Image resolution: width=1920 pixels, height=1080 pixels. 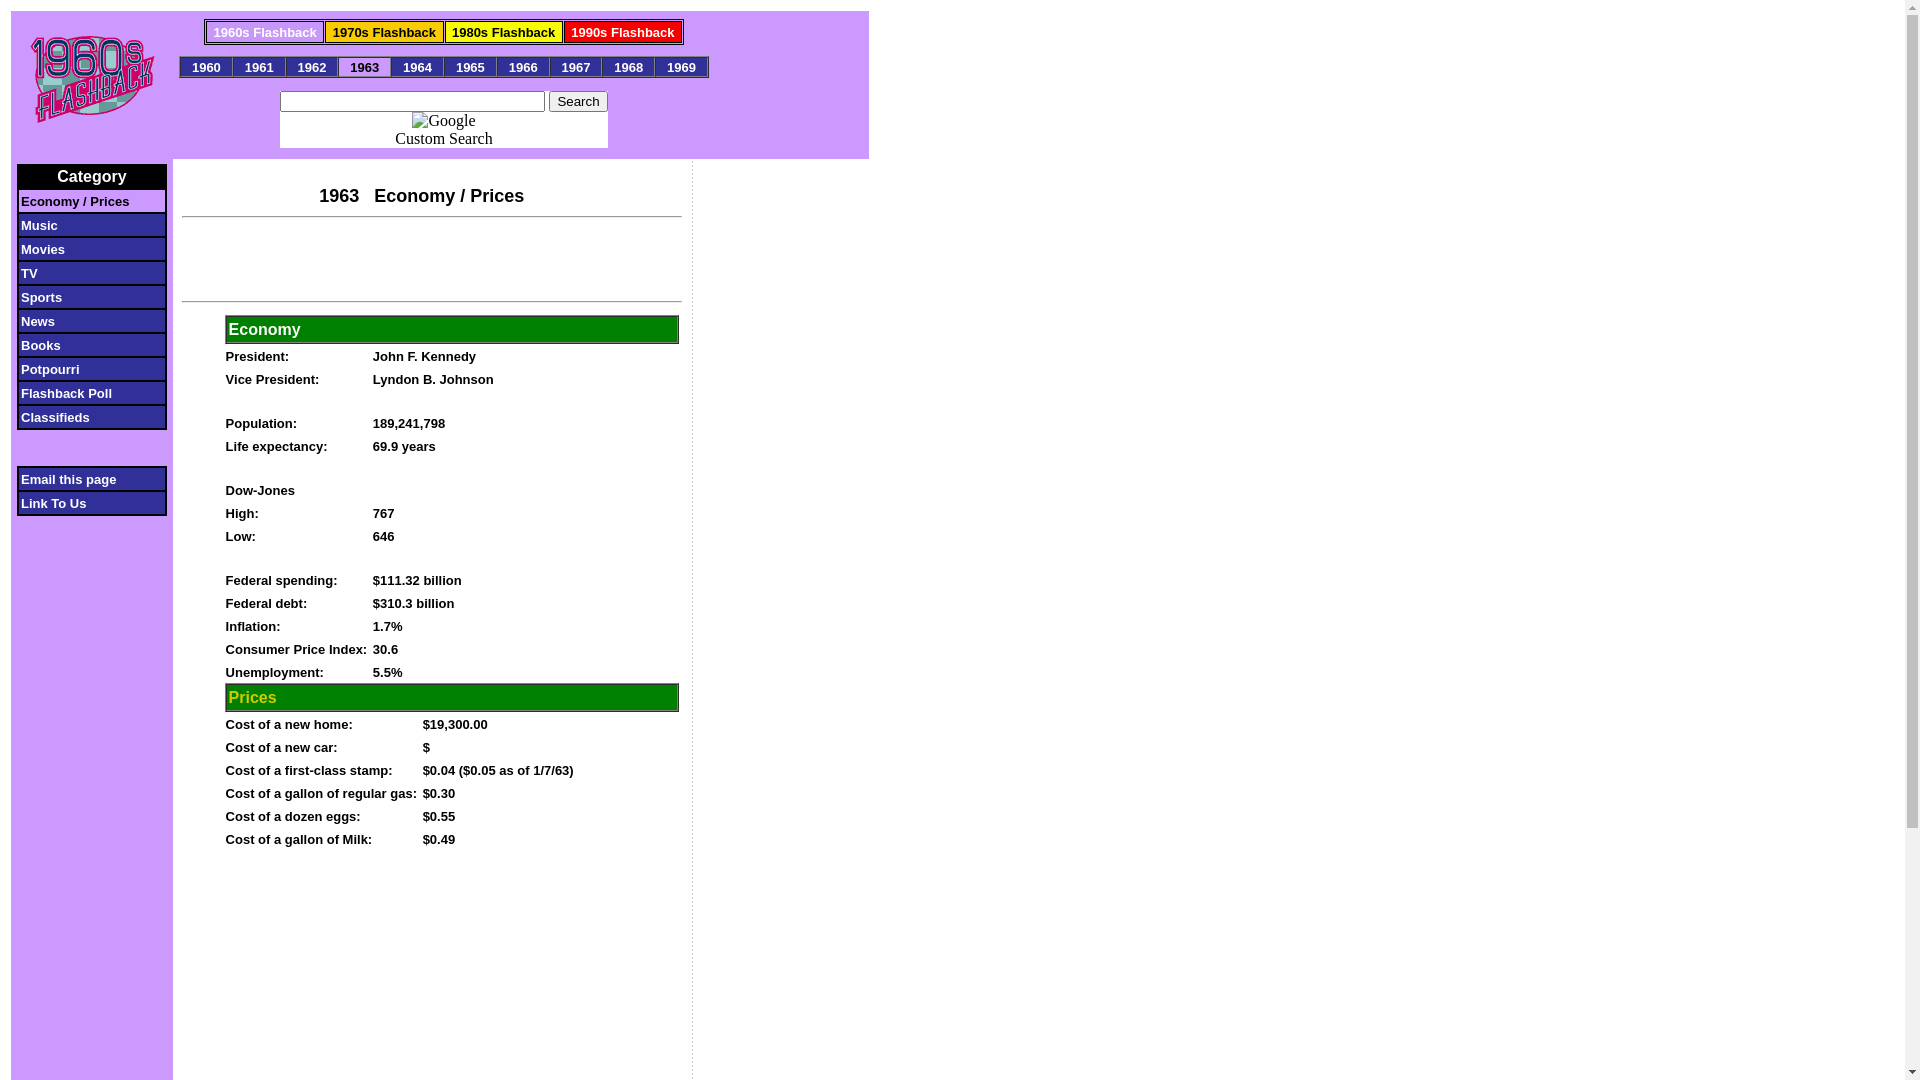 What do you see at coordinates (86, 272) in the screenshot?
I see `TV                               ` at bounding box center [86, 272].